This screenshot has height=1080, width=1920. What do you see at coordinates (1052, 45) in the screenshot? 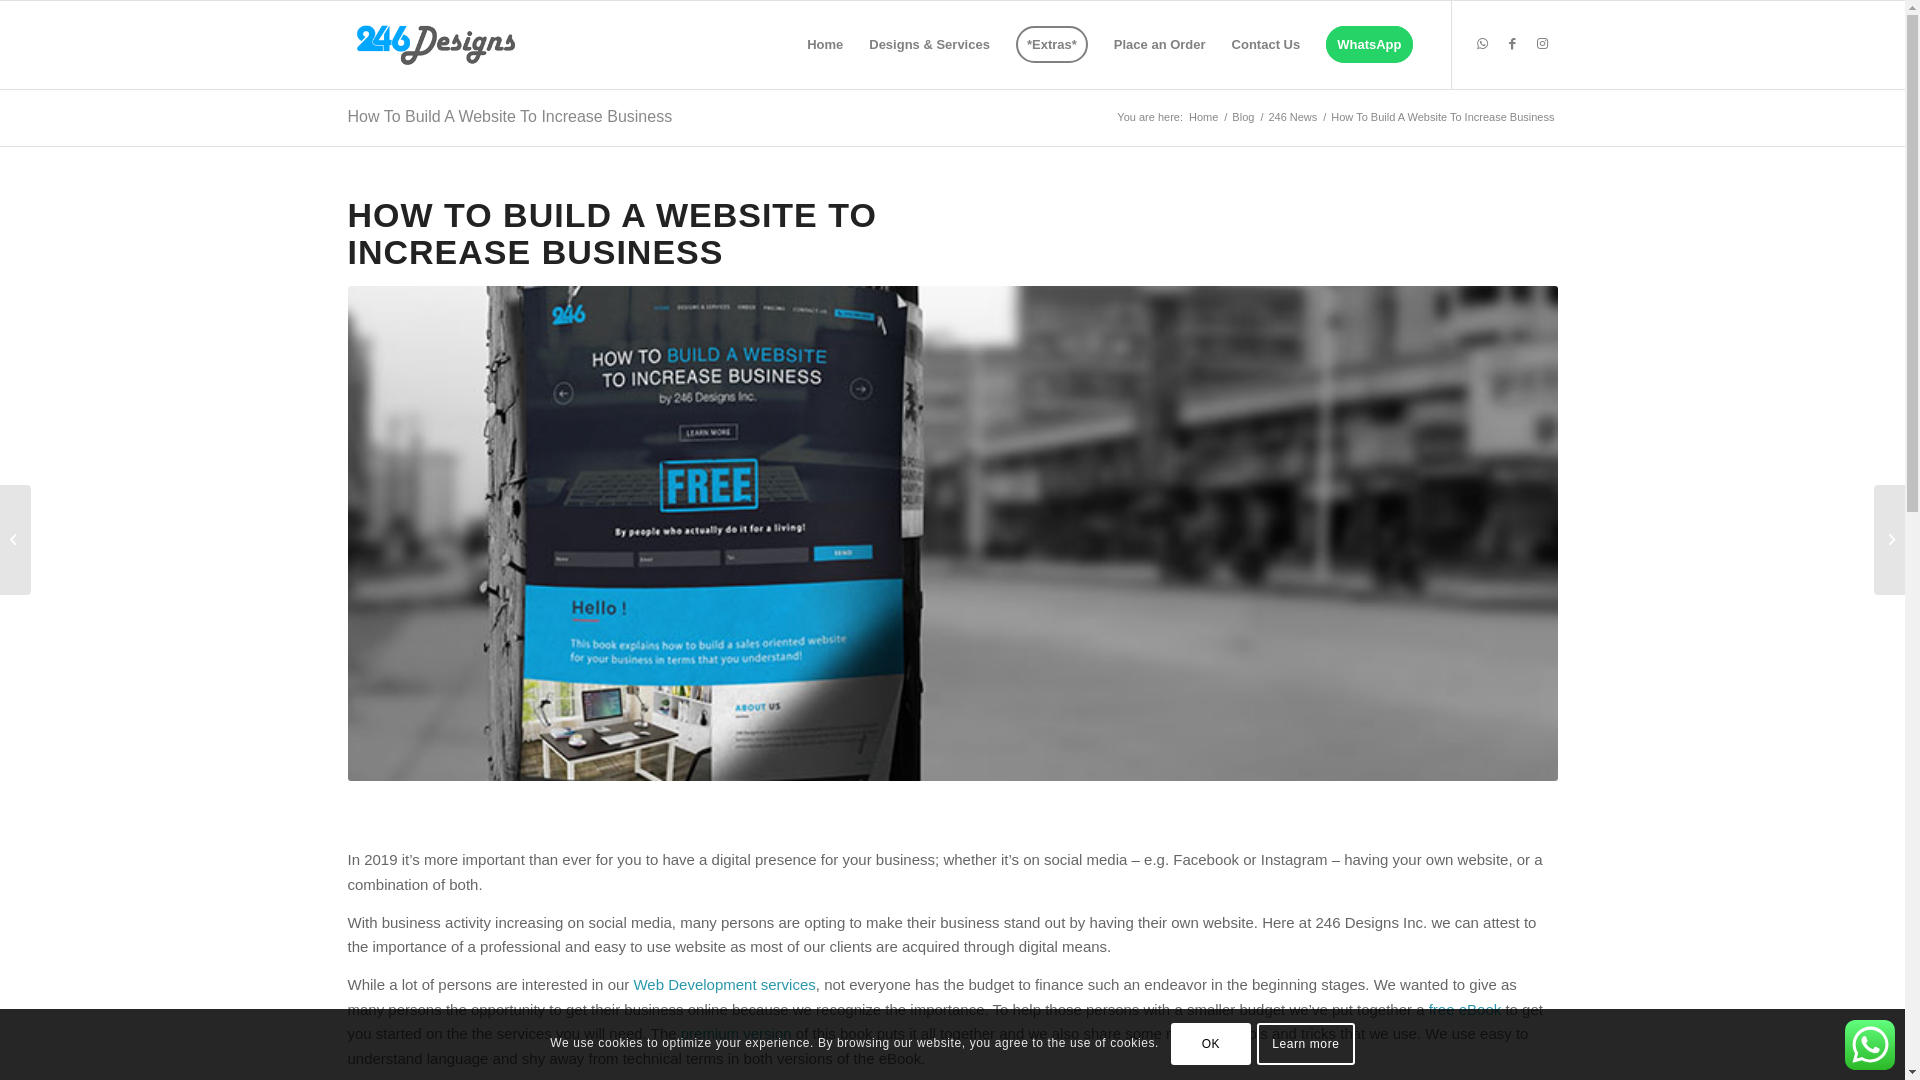
I see `*Extras*` at bounding box center [1052, 45].